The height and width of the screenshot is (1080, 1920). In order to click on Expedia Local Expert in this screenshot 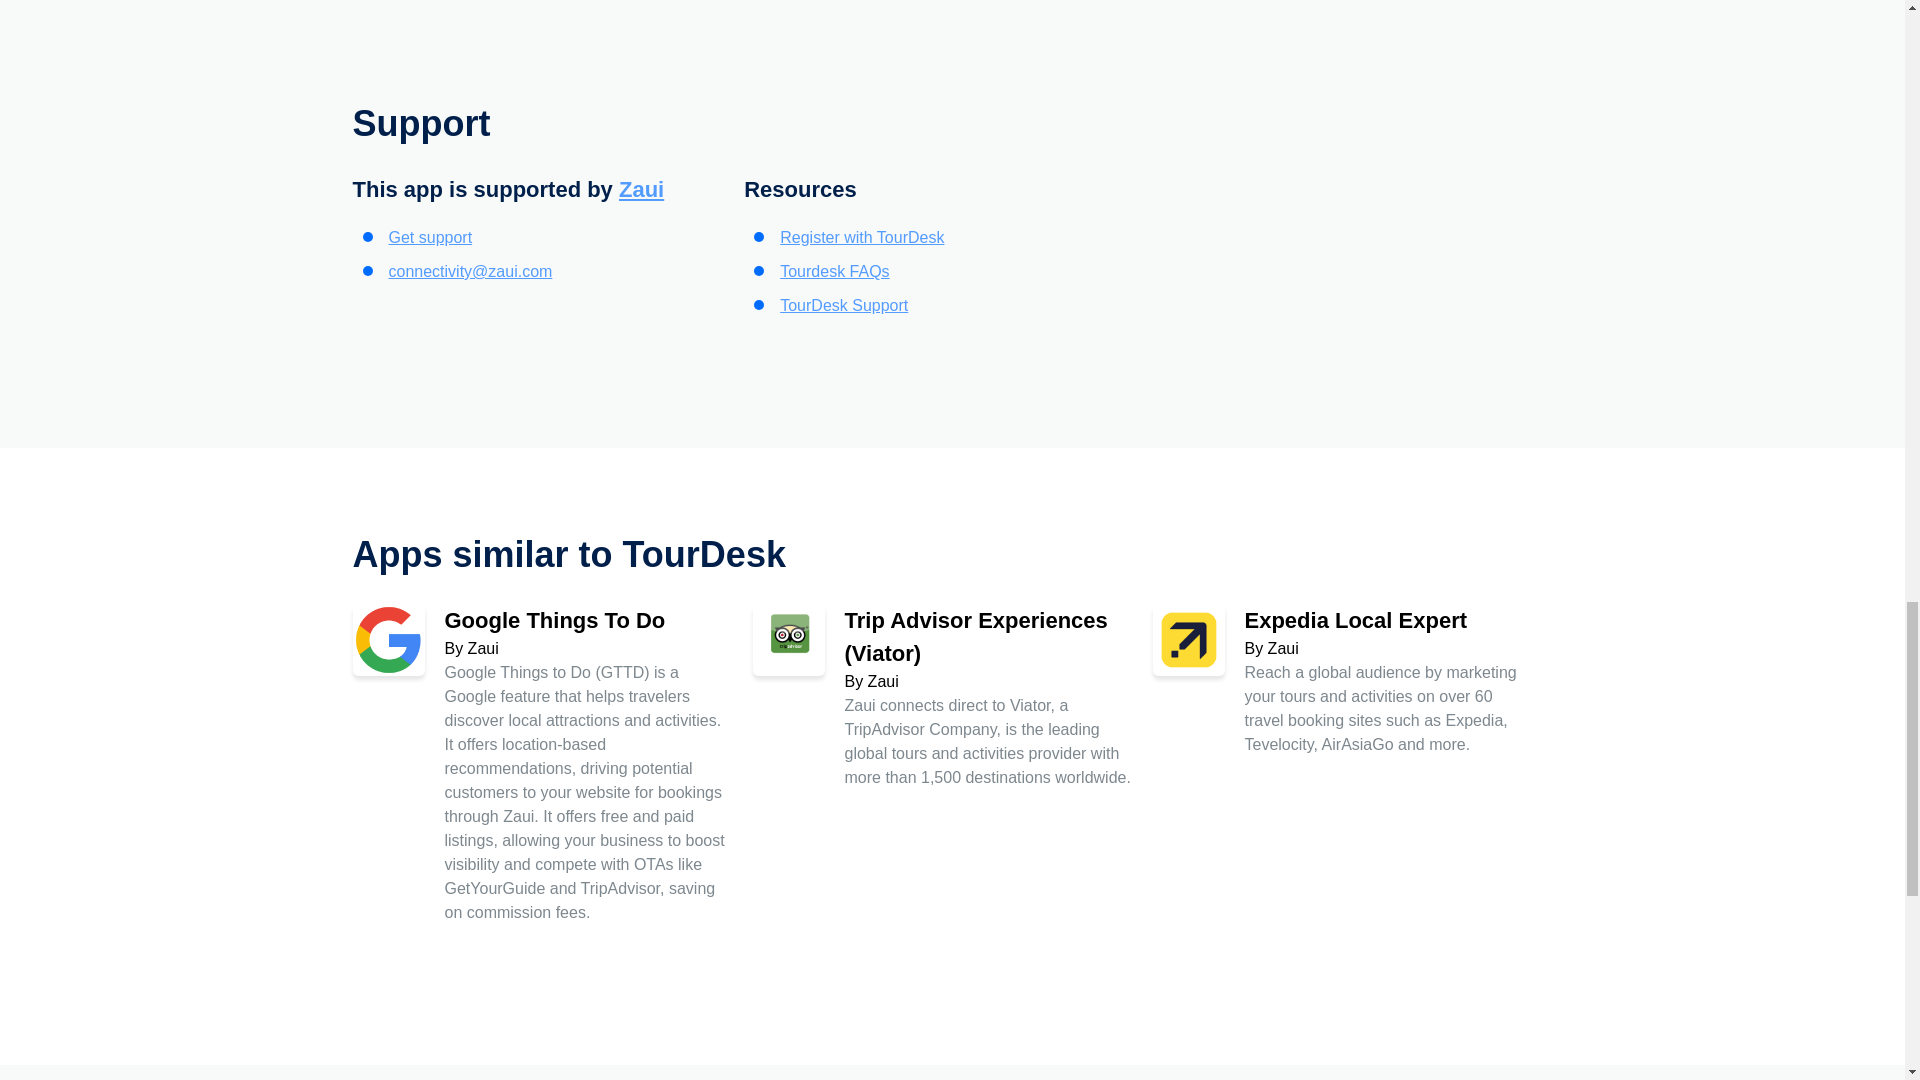, I will do `click(1355, 620)`.